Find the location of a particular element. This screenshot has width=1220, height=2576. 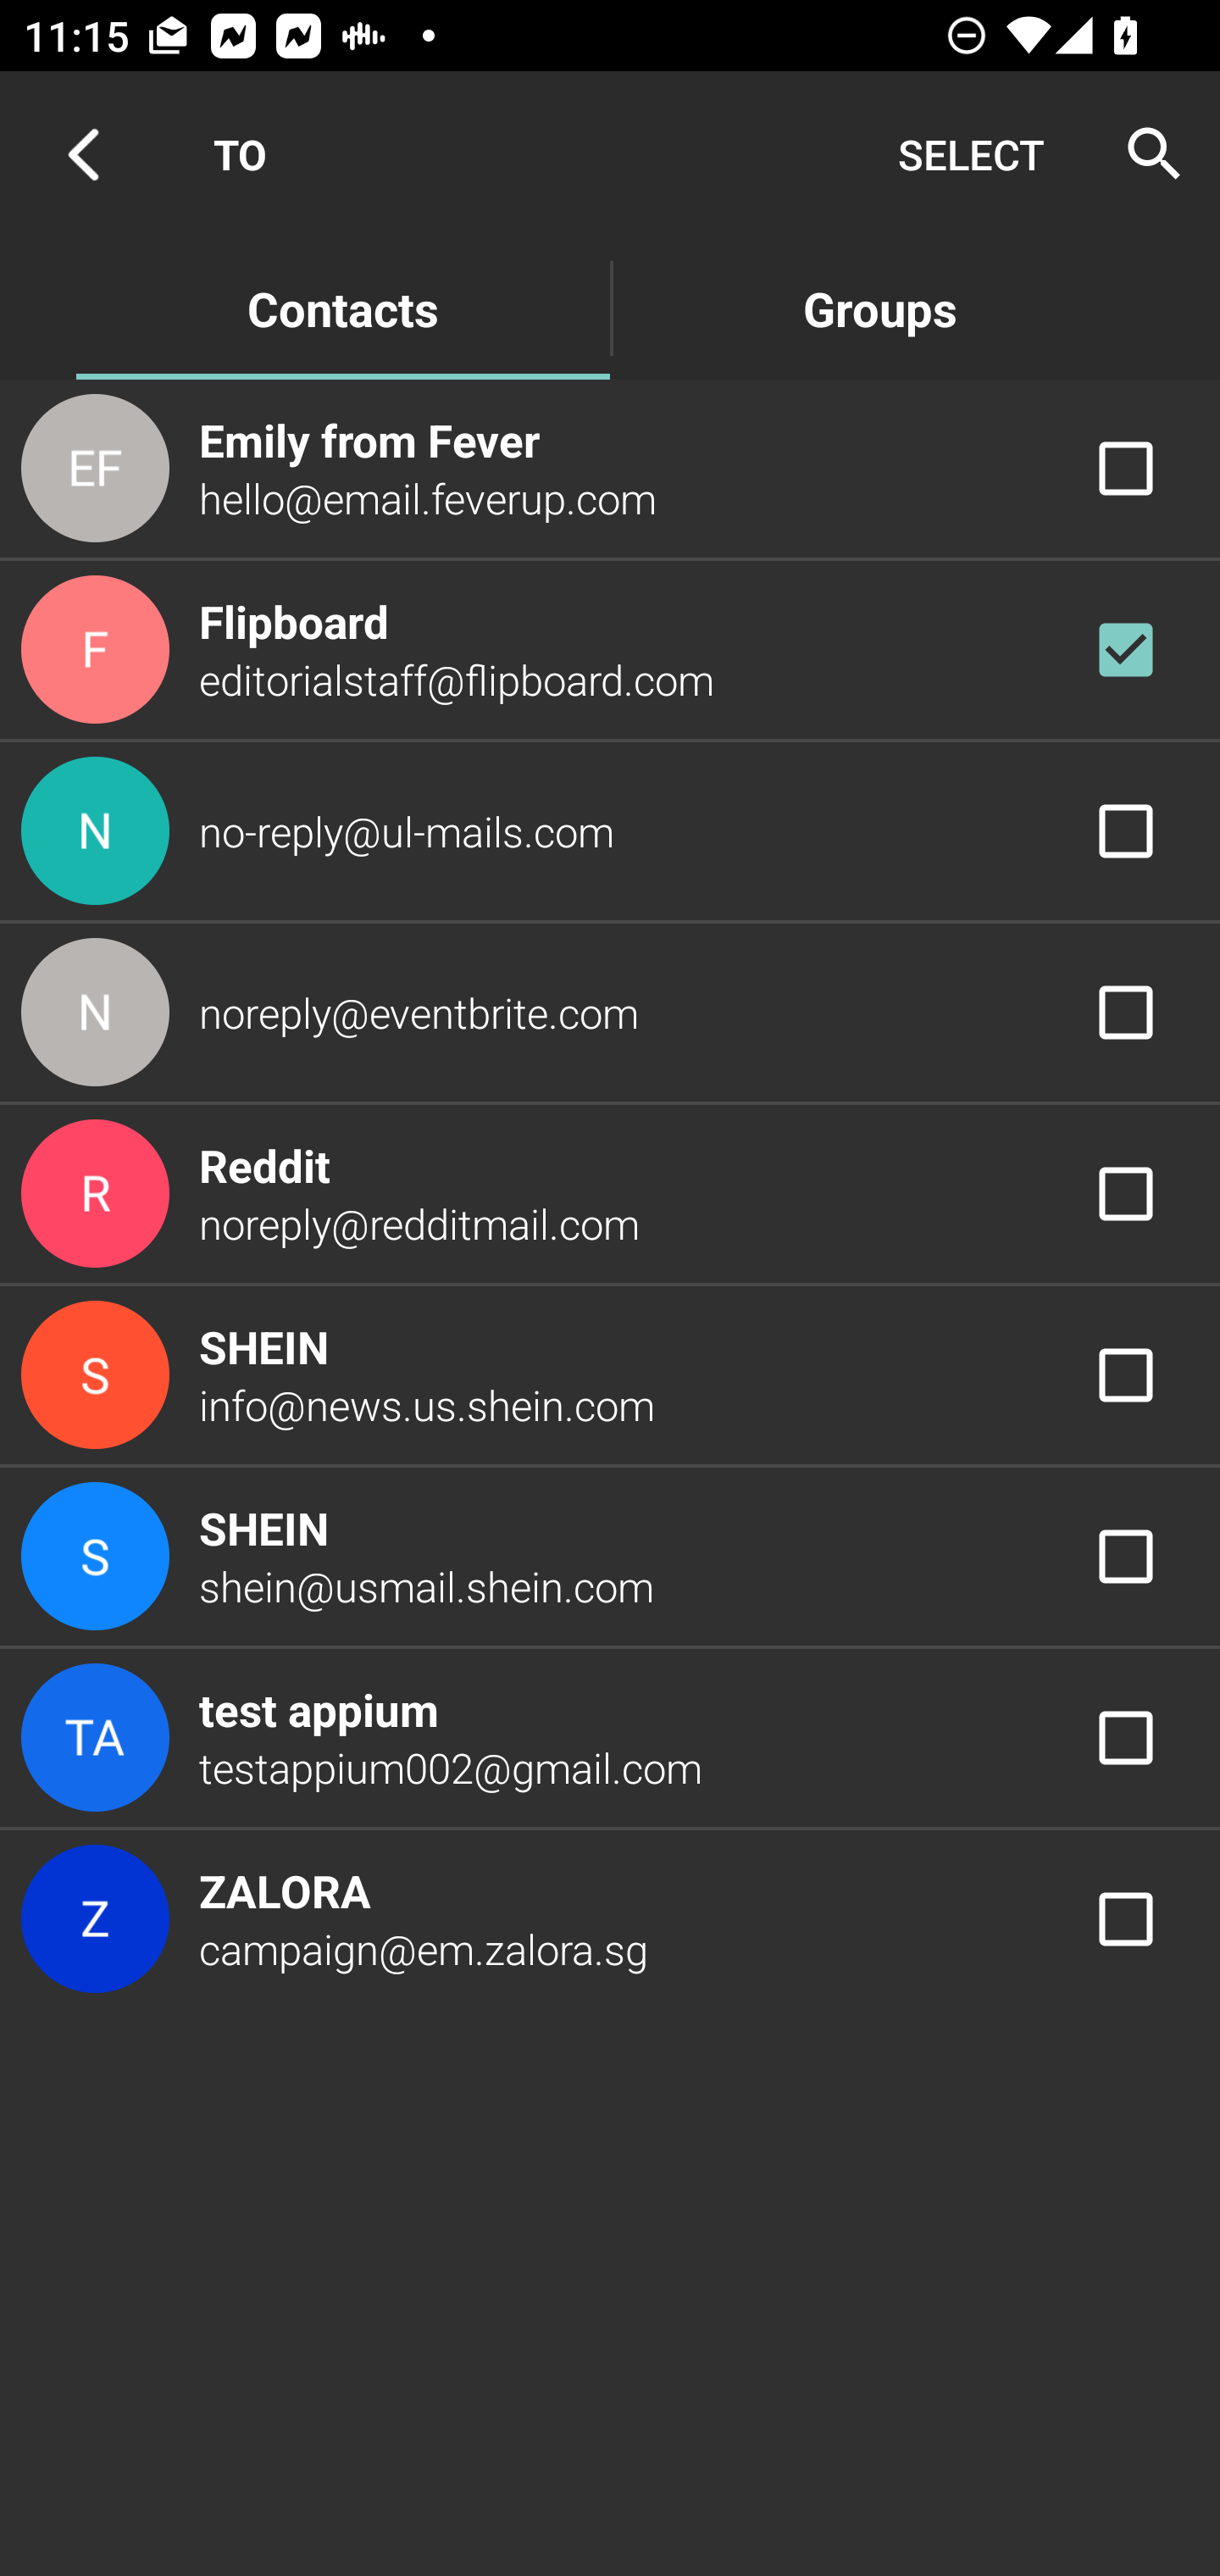

Search is located at coordinates (1144, 154).